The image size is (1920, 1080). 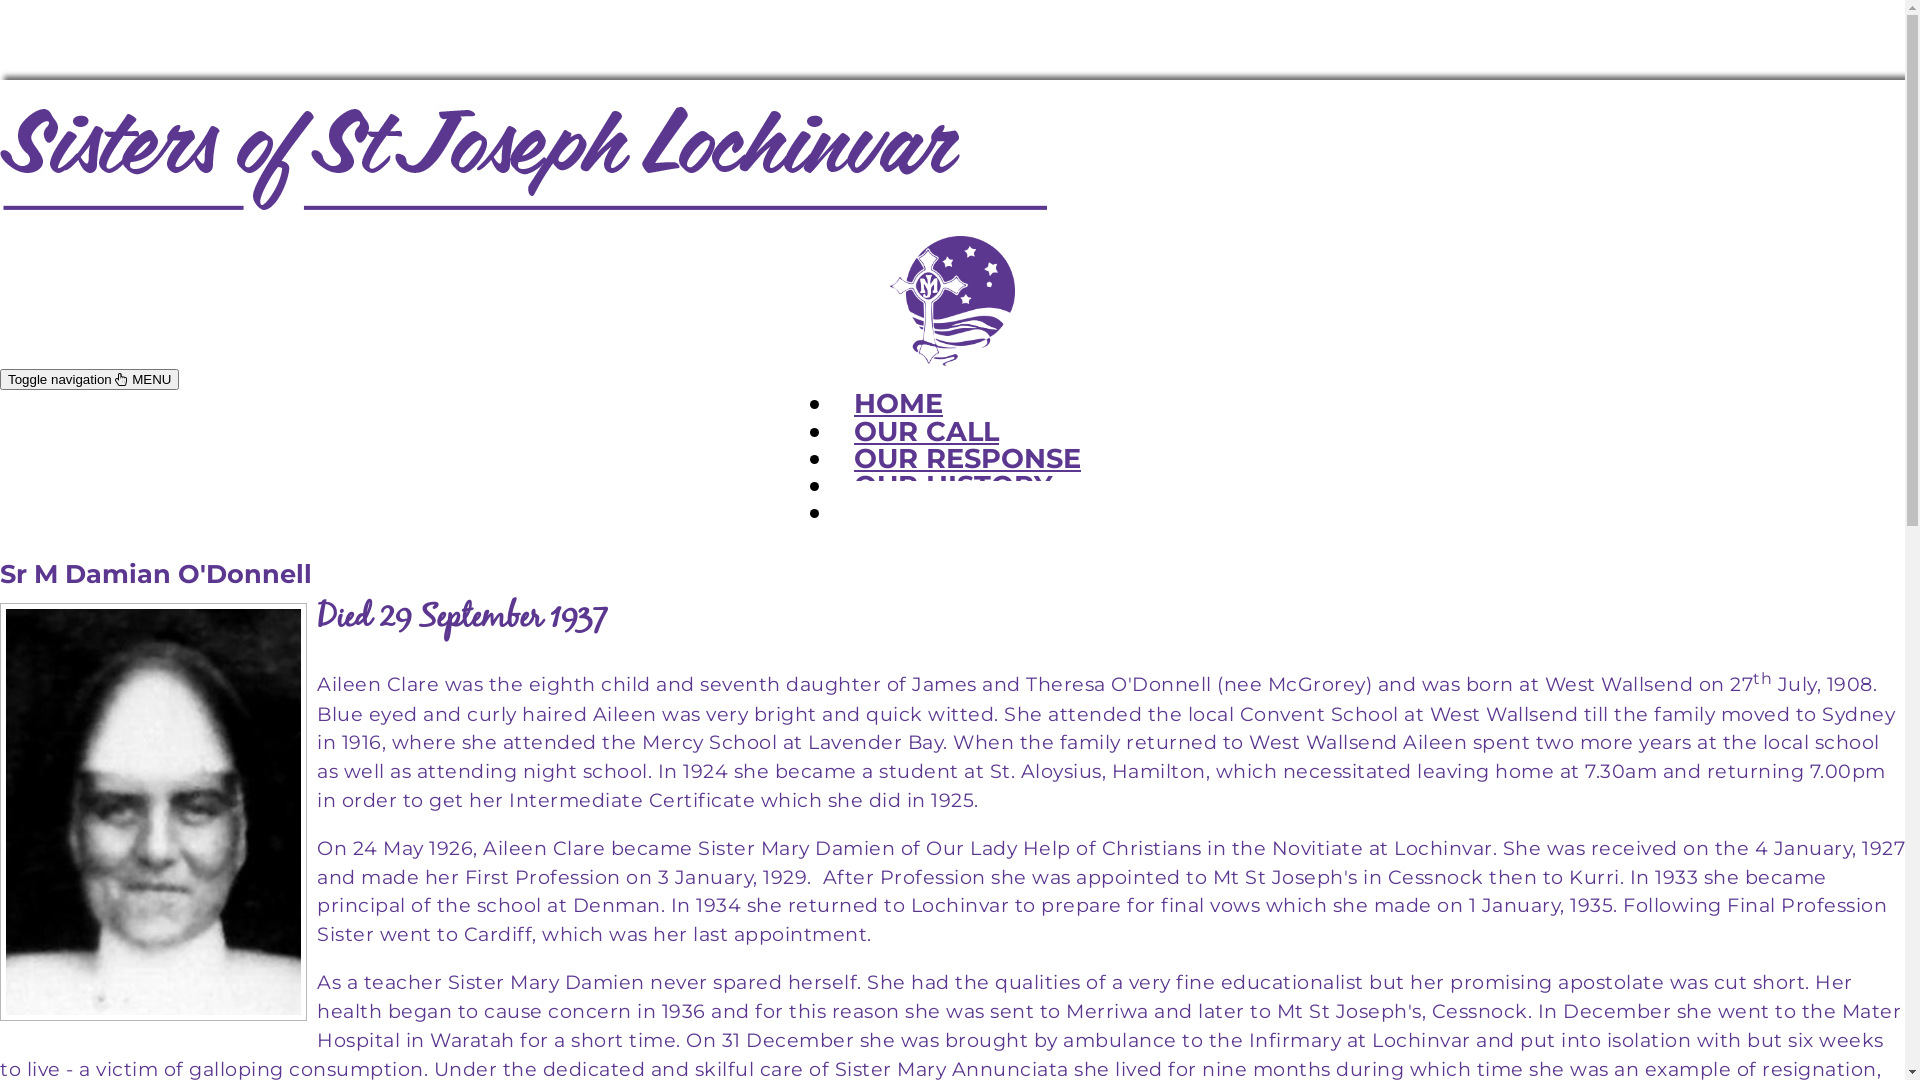 I want to click on Sisters of St Joseph of Lochinvar, so click(x=952, y=360).